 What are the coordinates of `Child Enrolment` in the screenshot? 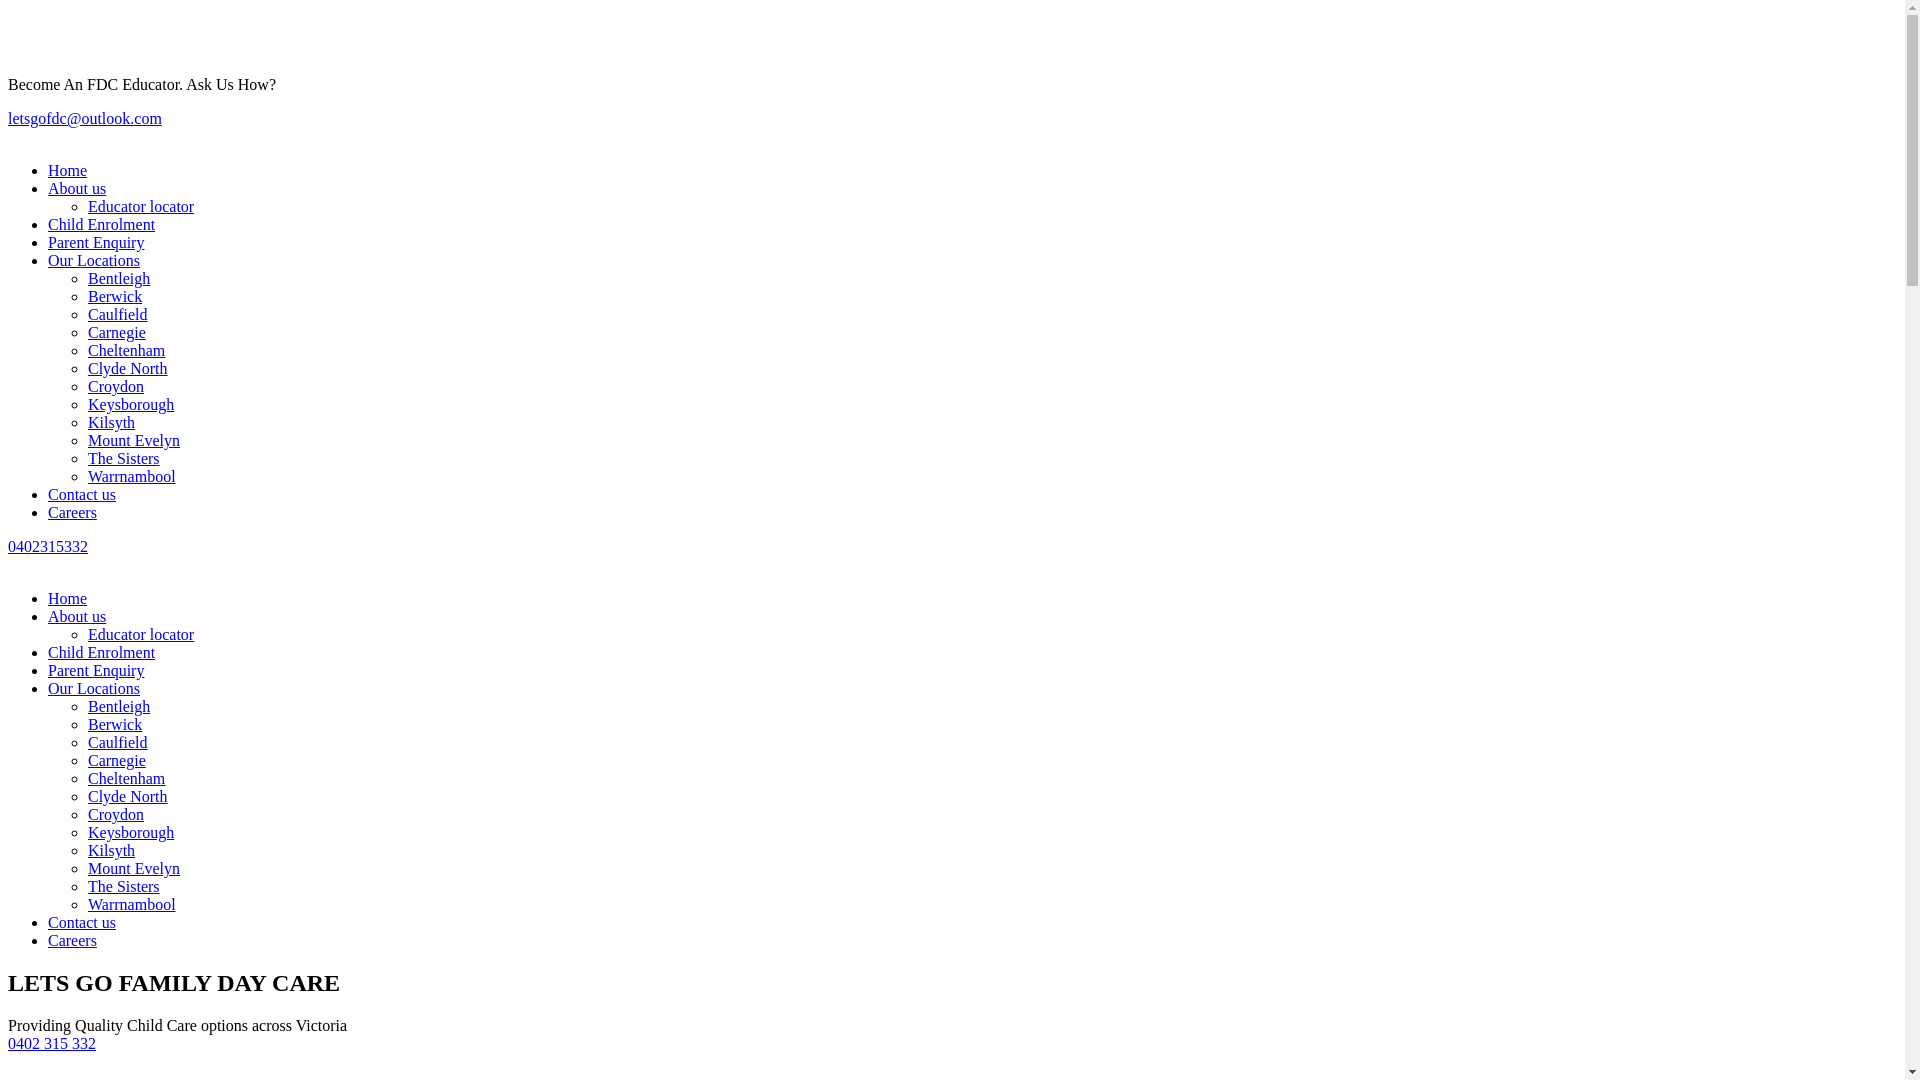 It's located at (102, 224).